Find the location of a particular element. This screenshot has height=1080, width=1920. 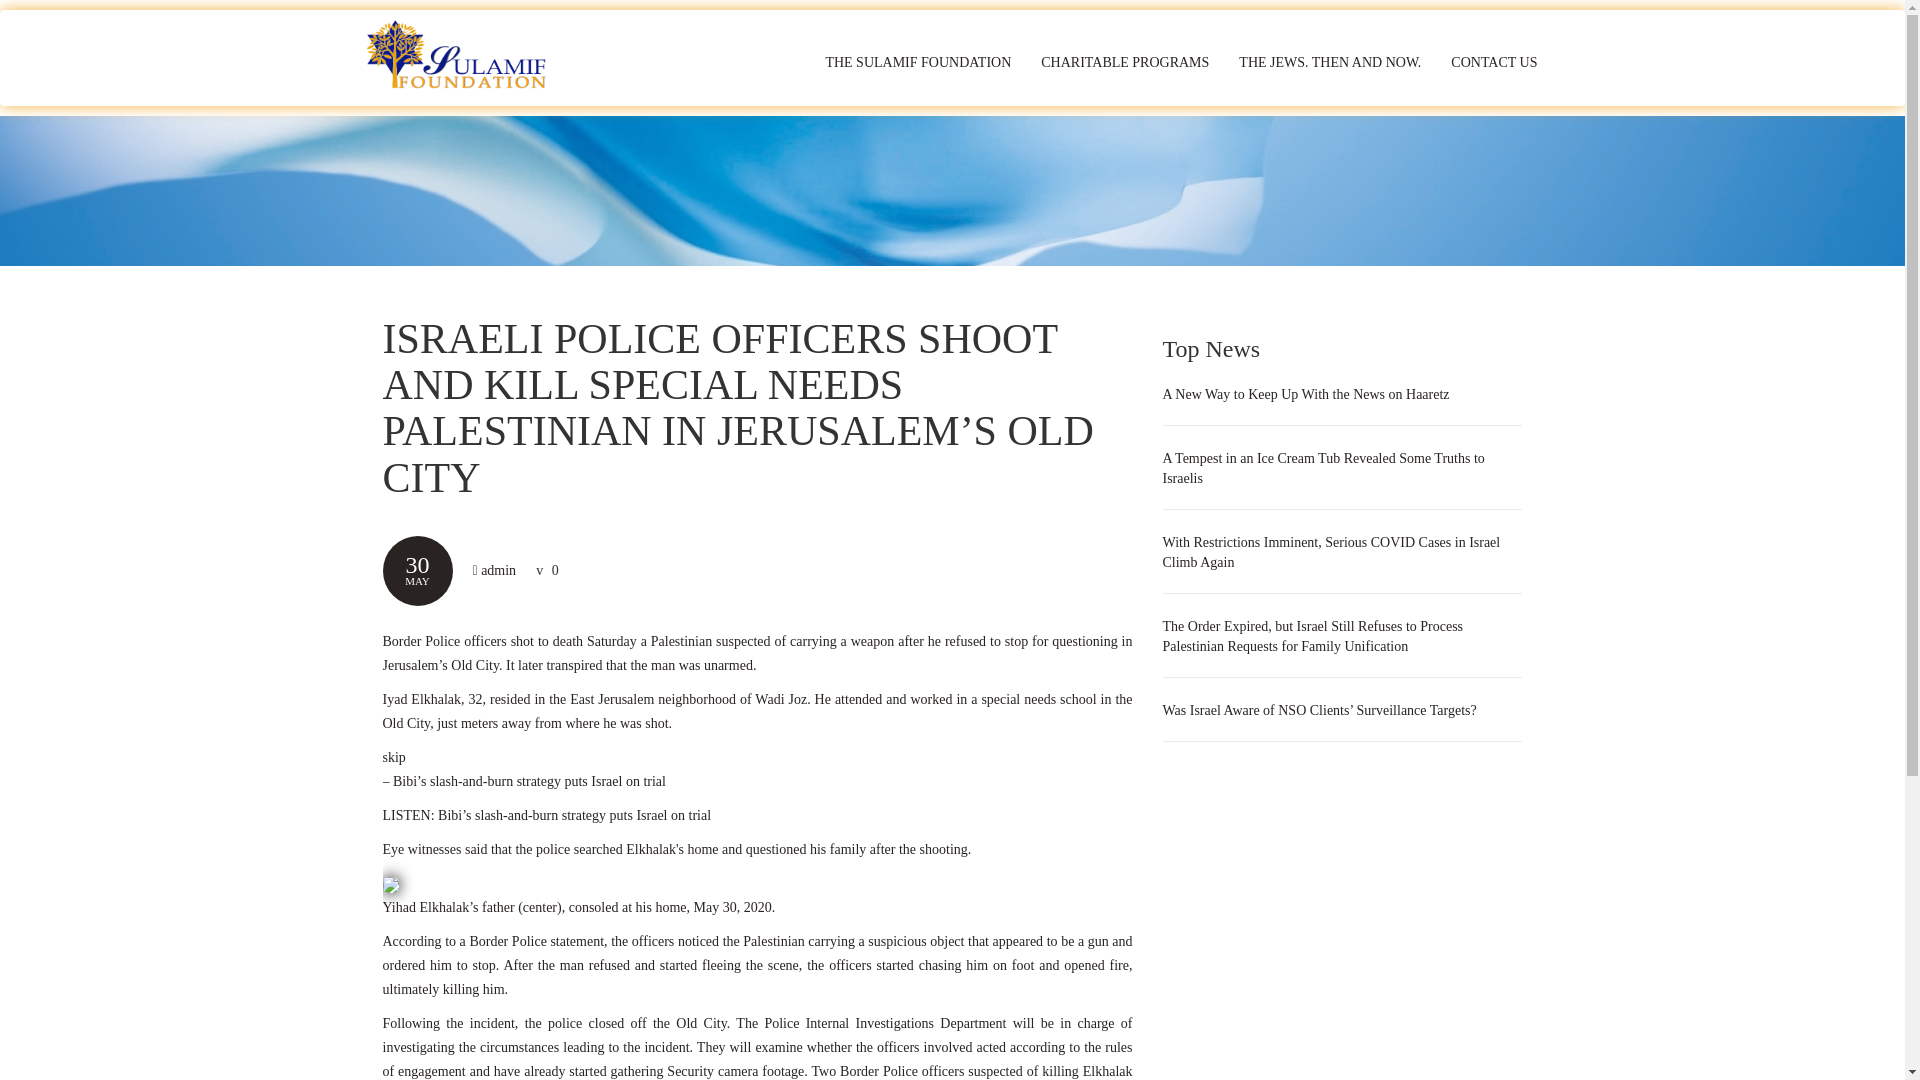

THE SULAMIF FOUNDATION is located at coordinates (918, 62).